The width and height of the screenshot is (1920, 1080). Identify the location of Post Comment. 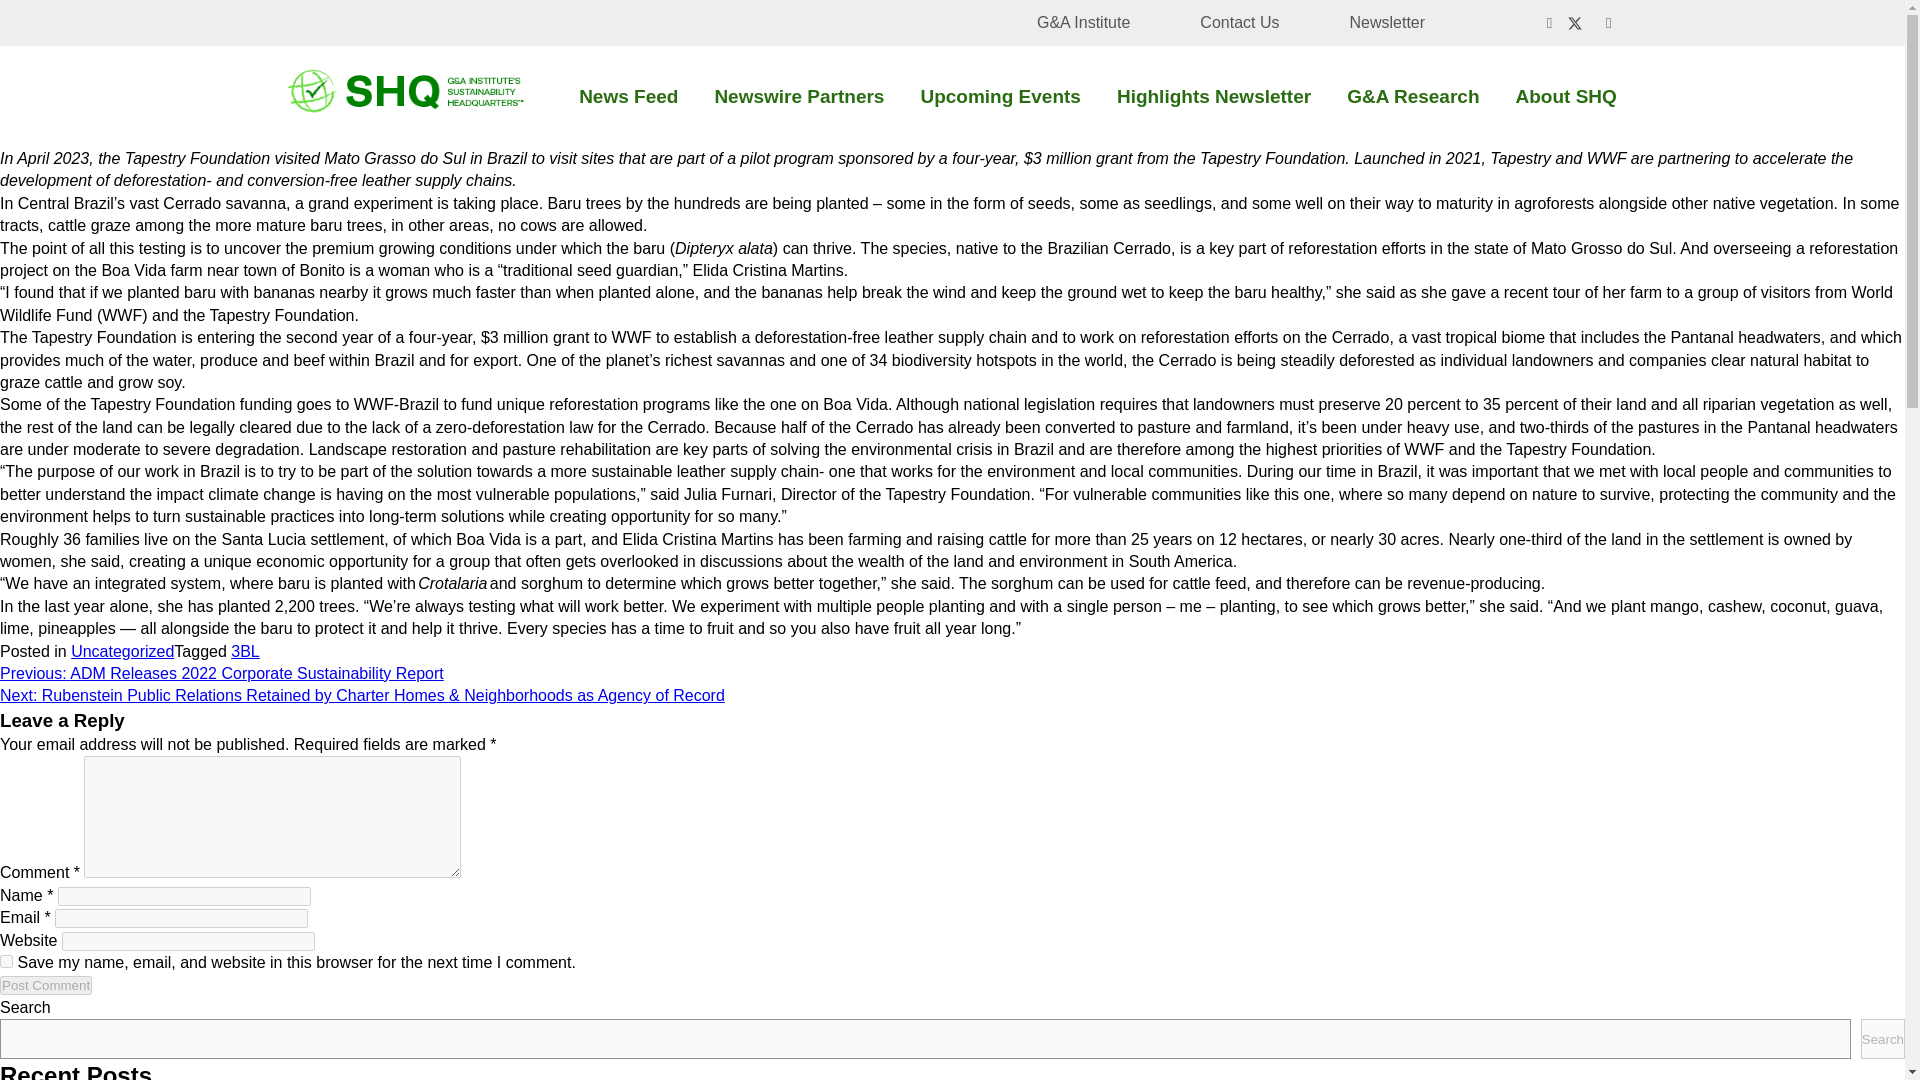
(46, 985).